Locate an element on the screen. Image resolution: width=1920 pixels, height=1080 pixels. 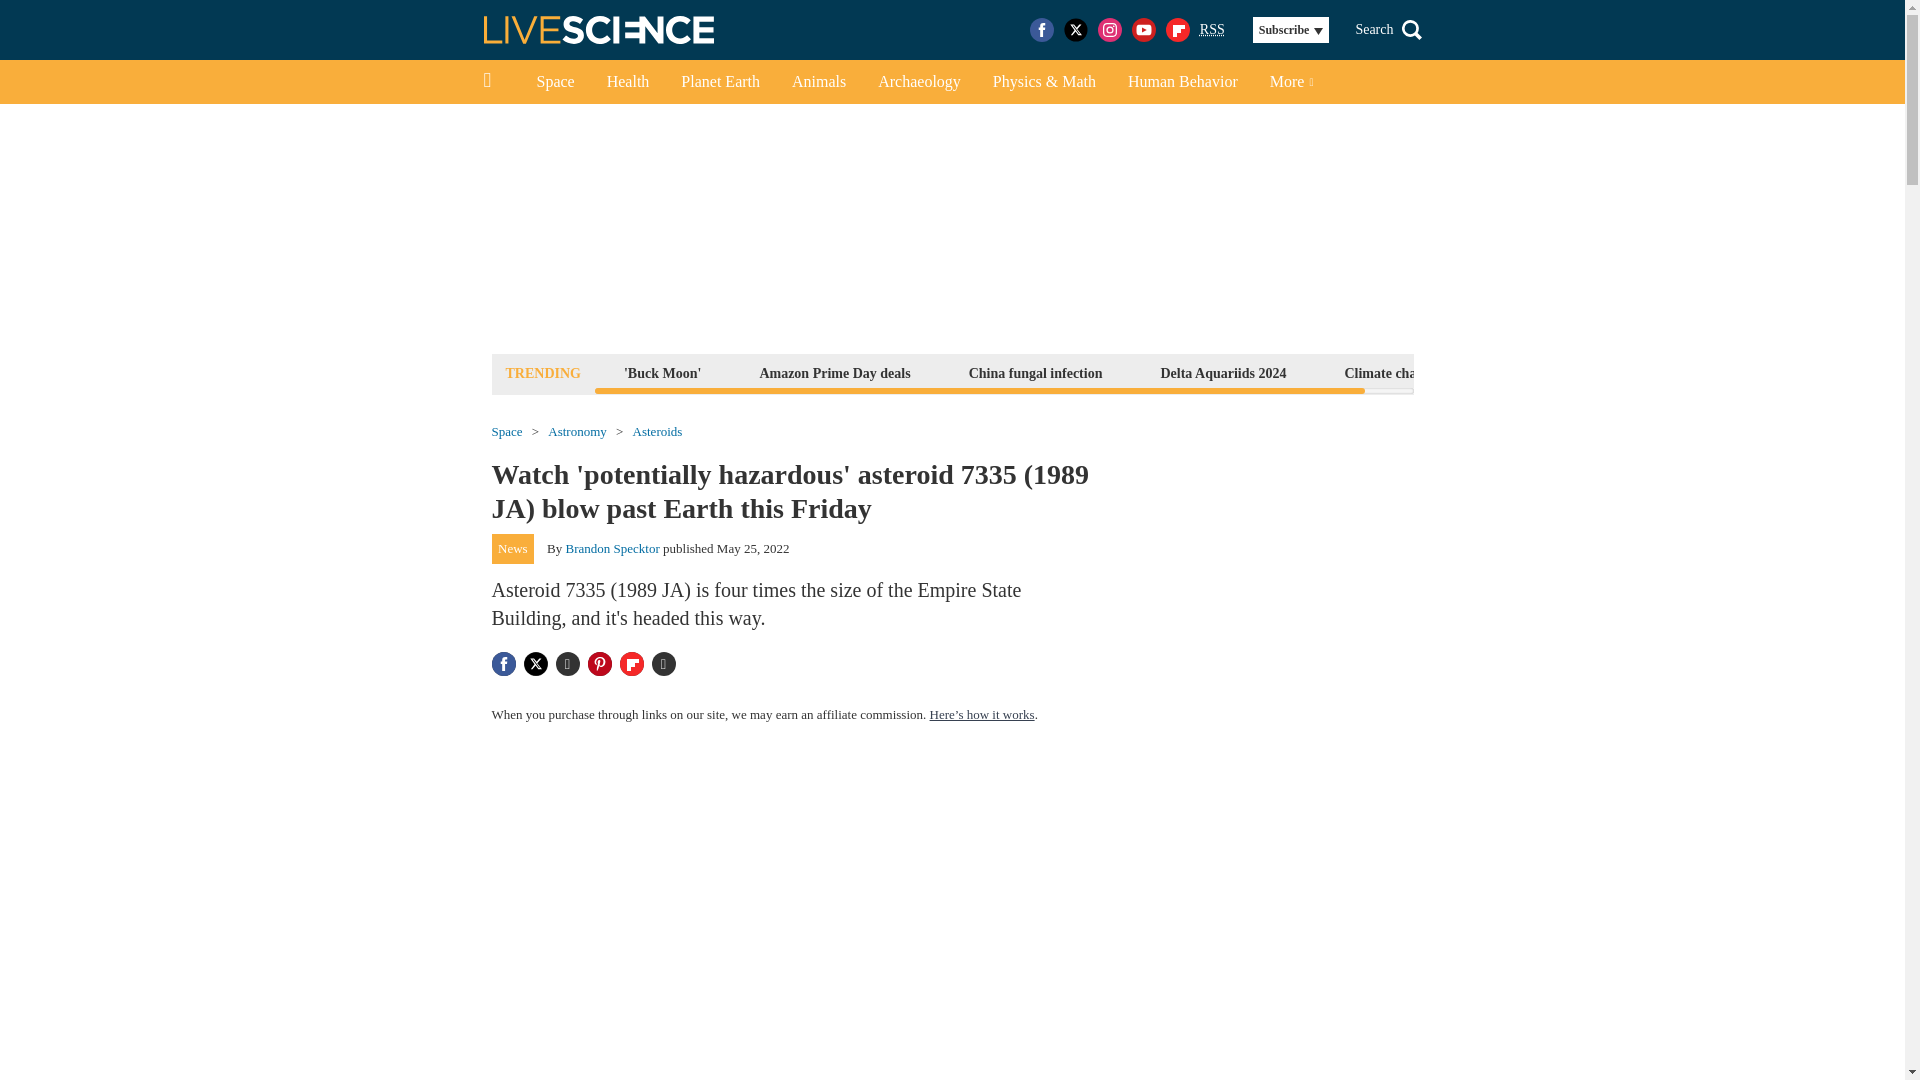
Human Behavior is located at coordinates (1182, 82).